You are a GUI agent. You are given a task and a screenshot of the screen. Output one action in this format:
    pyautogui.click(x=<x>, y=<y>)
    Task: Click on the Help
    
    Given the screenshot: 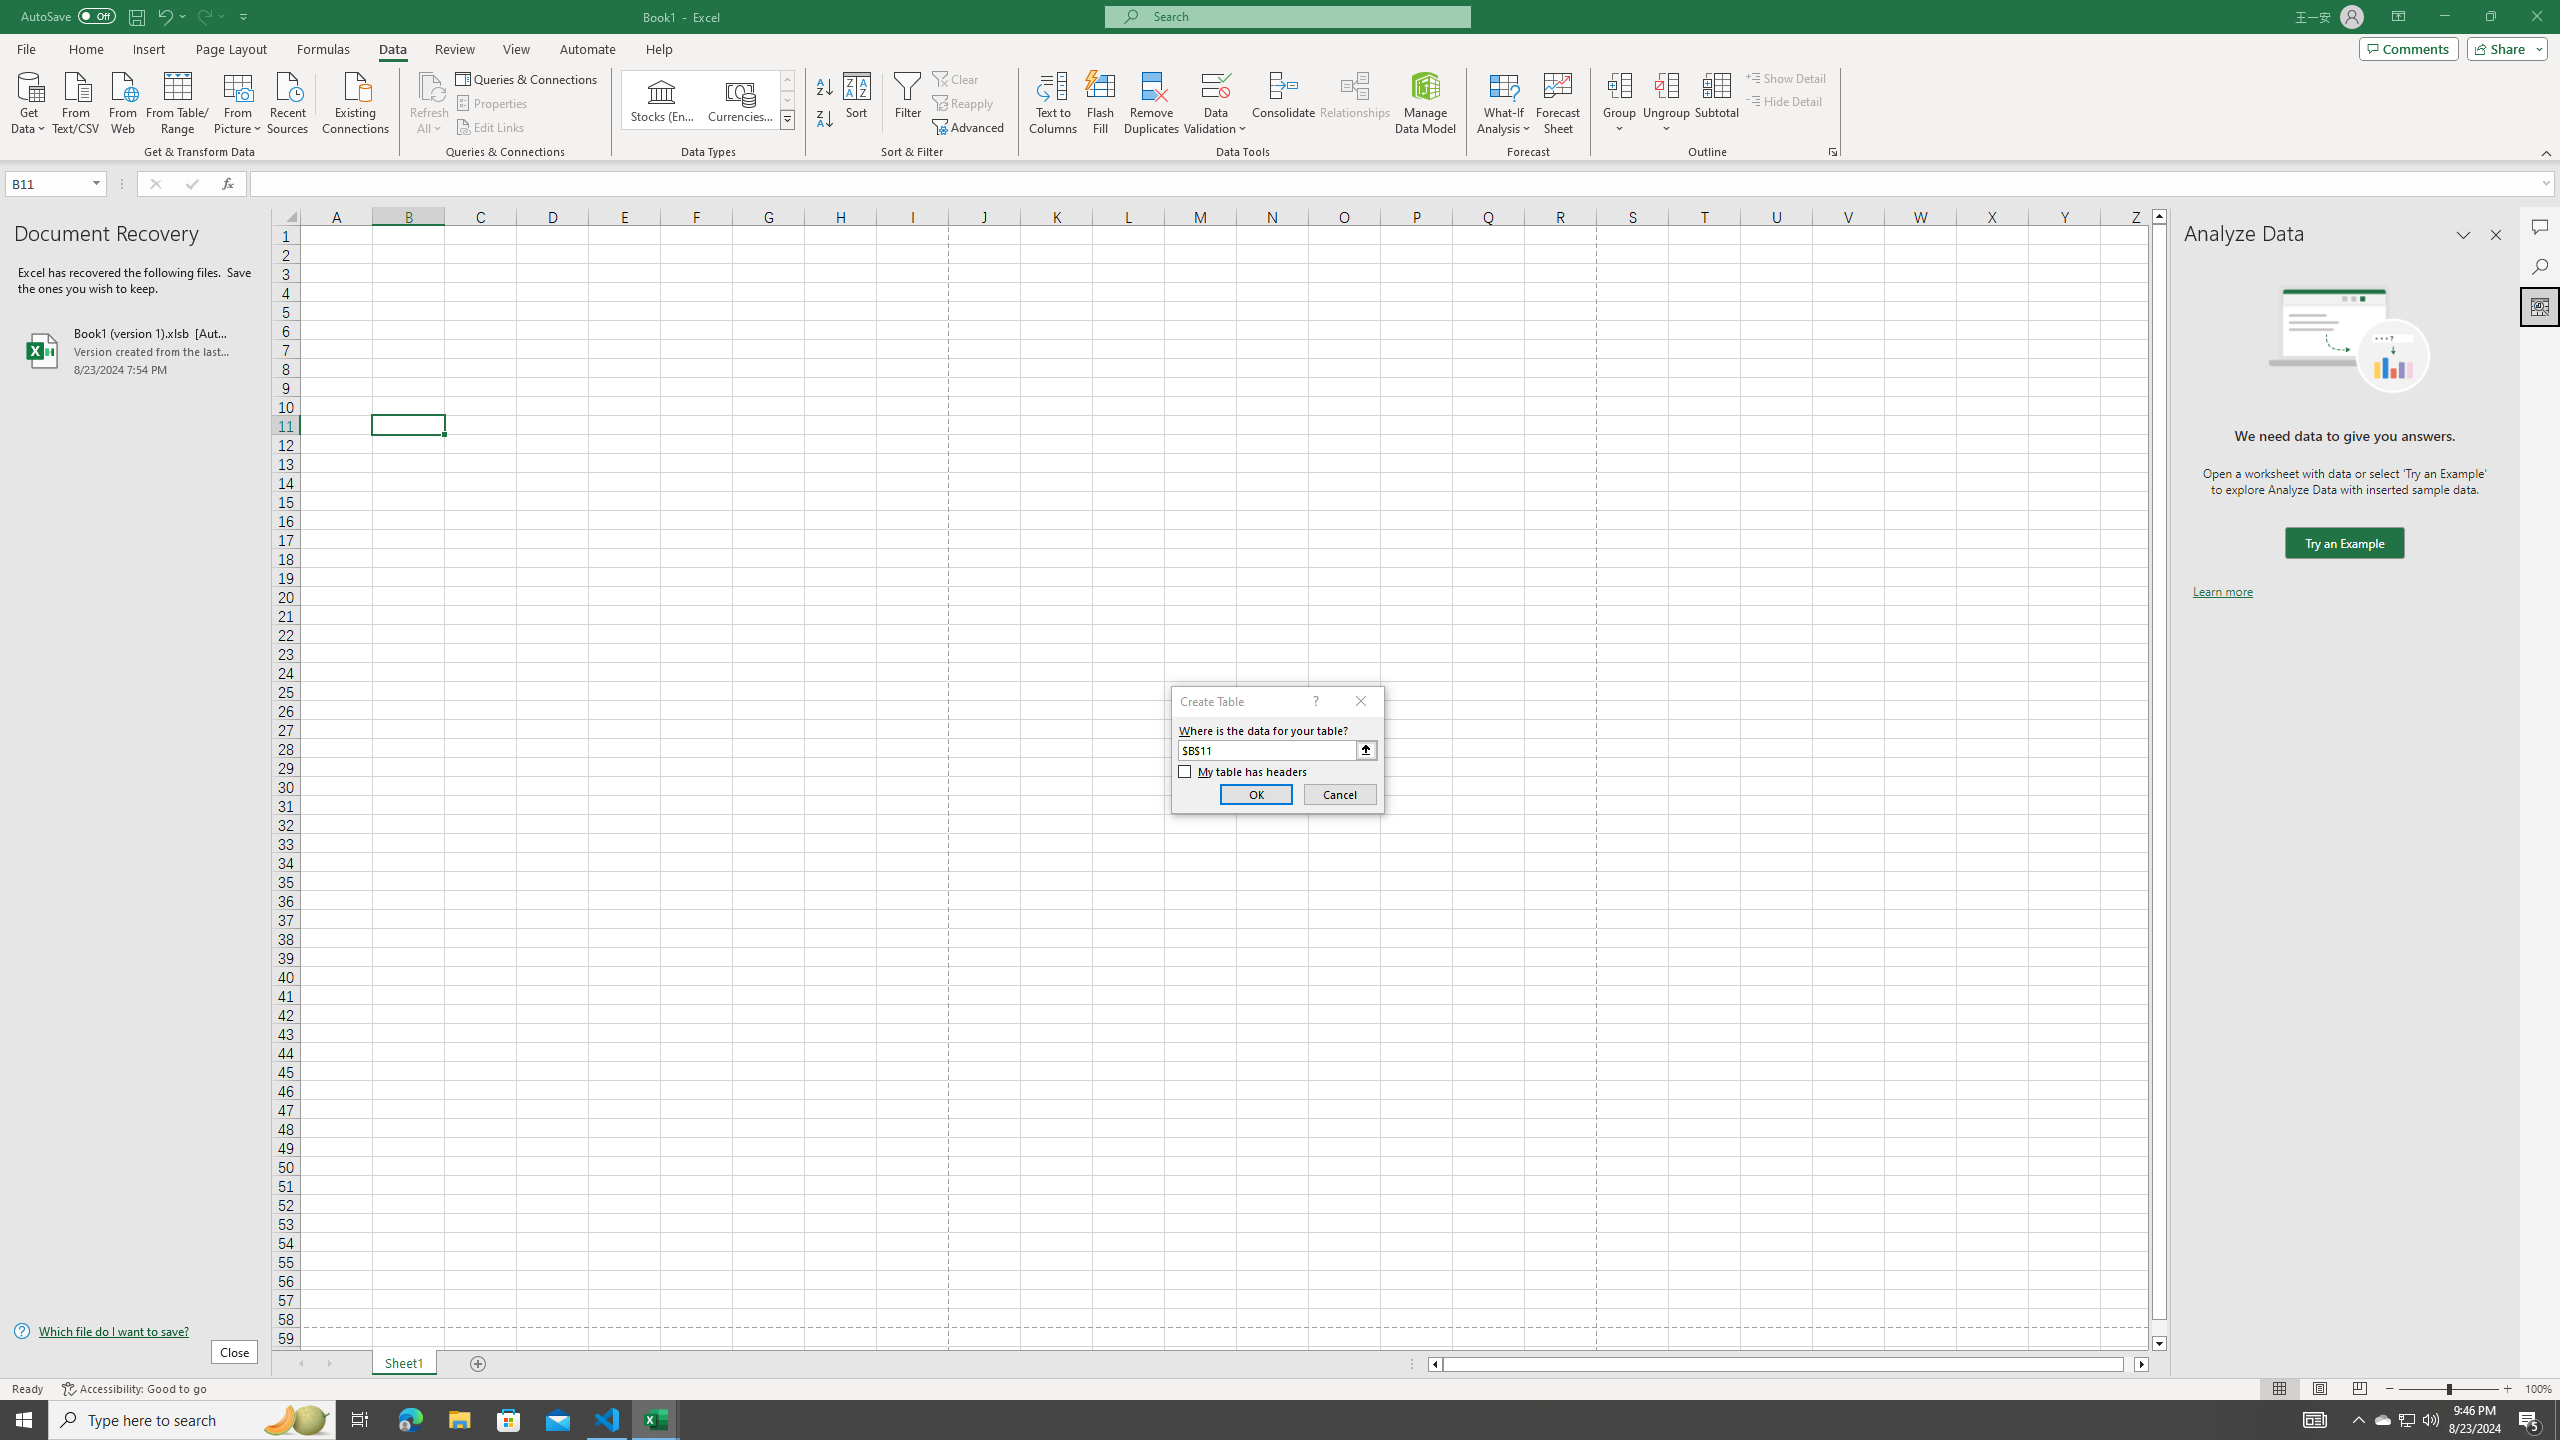 What is the action you would take?
    pyautogui.click(x=659, y=49)
    